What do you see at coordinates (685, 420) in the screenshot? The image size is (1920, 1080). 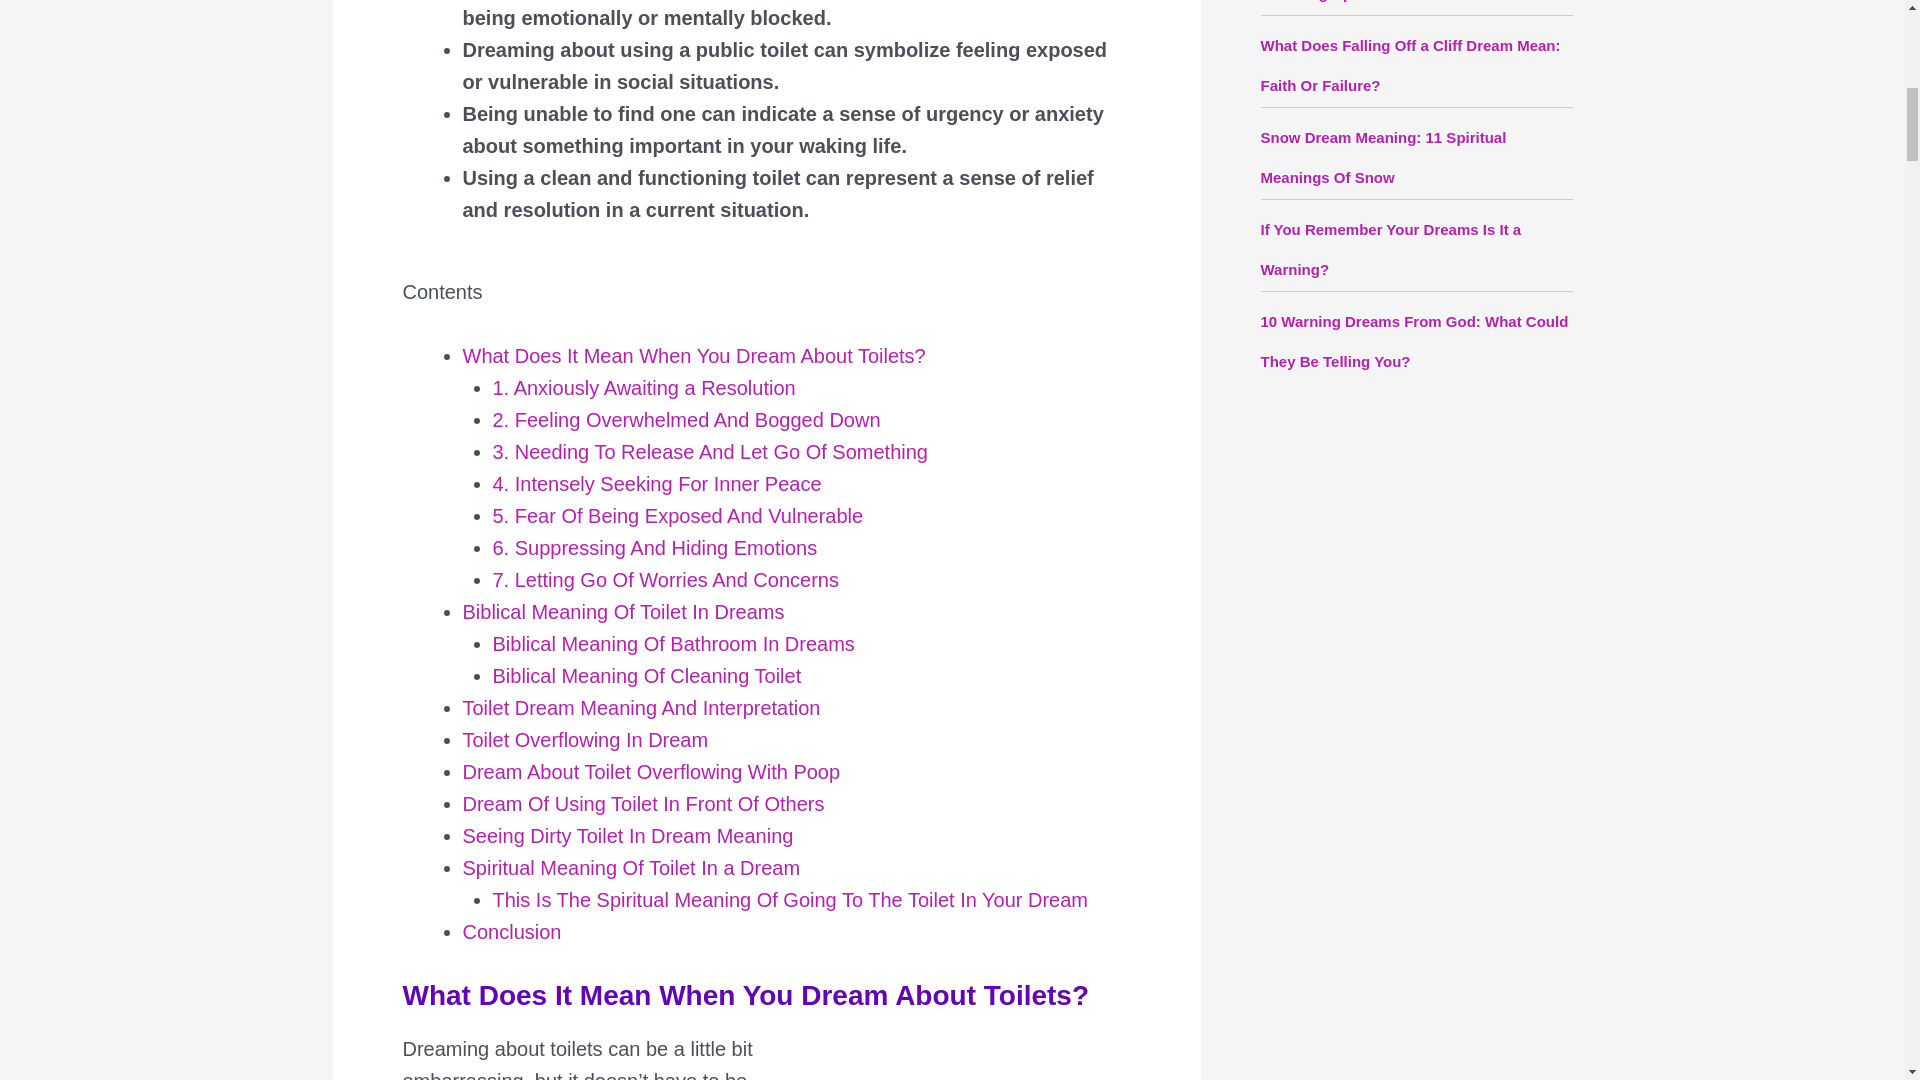 I see `2. Feeling Overwhelmed And Bogged Down` at bounding box center [685, 420].